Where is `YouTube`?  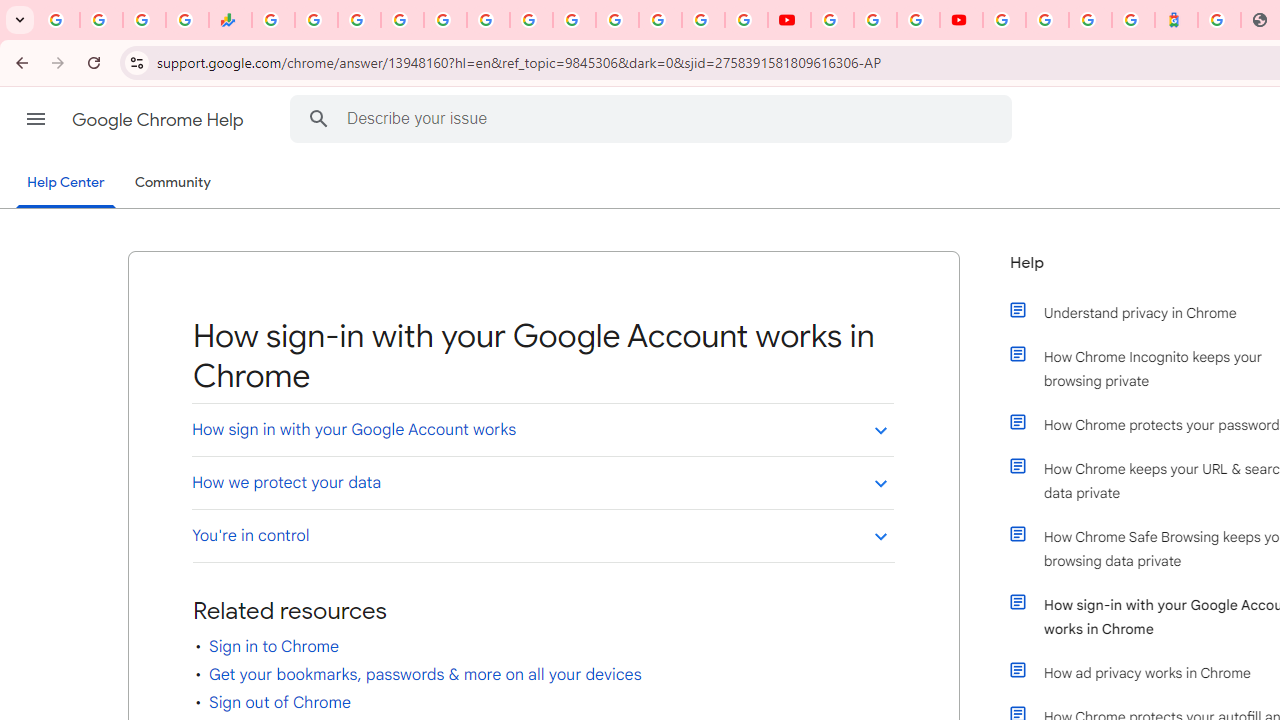
YouTube is located at coordinates (790, 20).